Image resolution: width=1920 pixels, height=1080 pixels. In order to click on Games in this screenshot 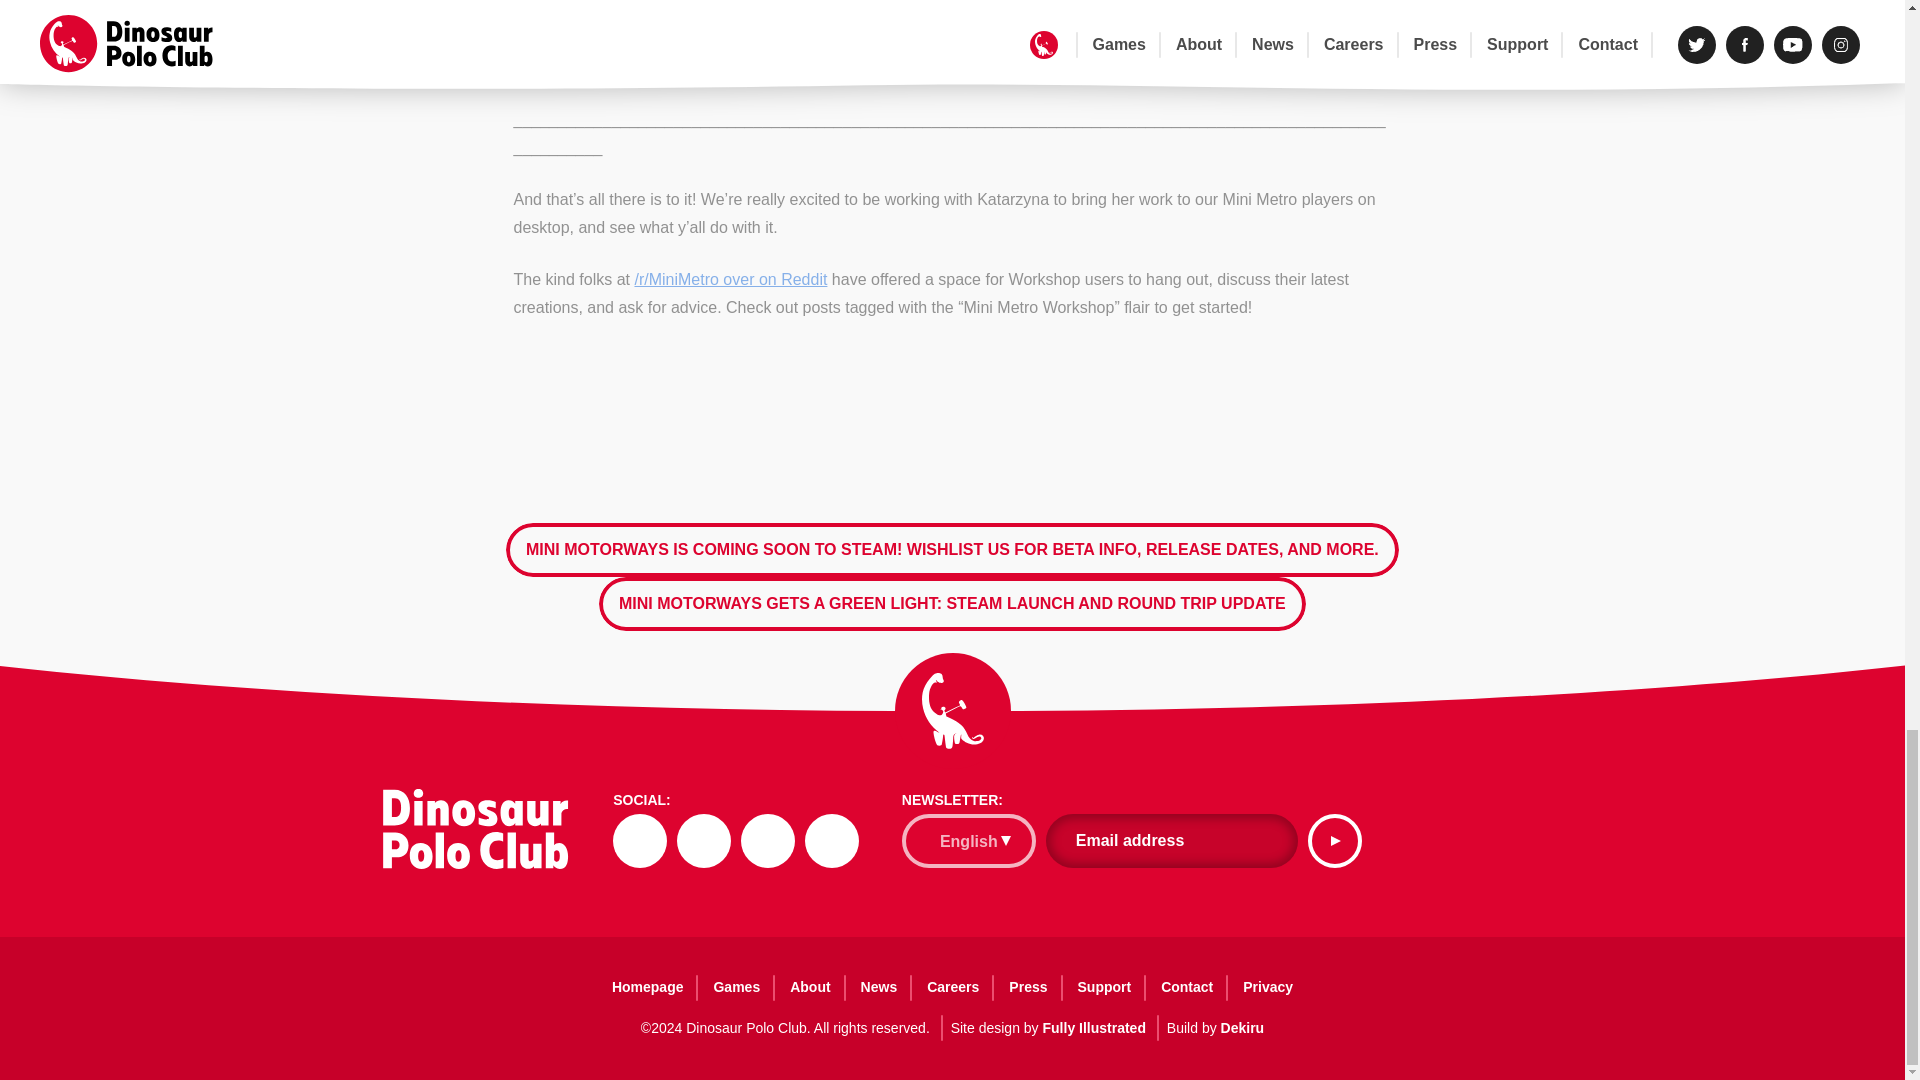, I will do `click(736, 987)`.